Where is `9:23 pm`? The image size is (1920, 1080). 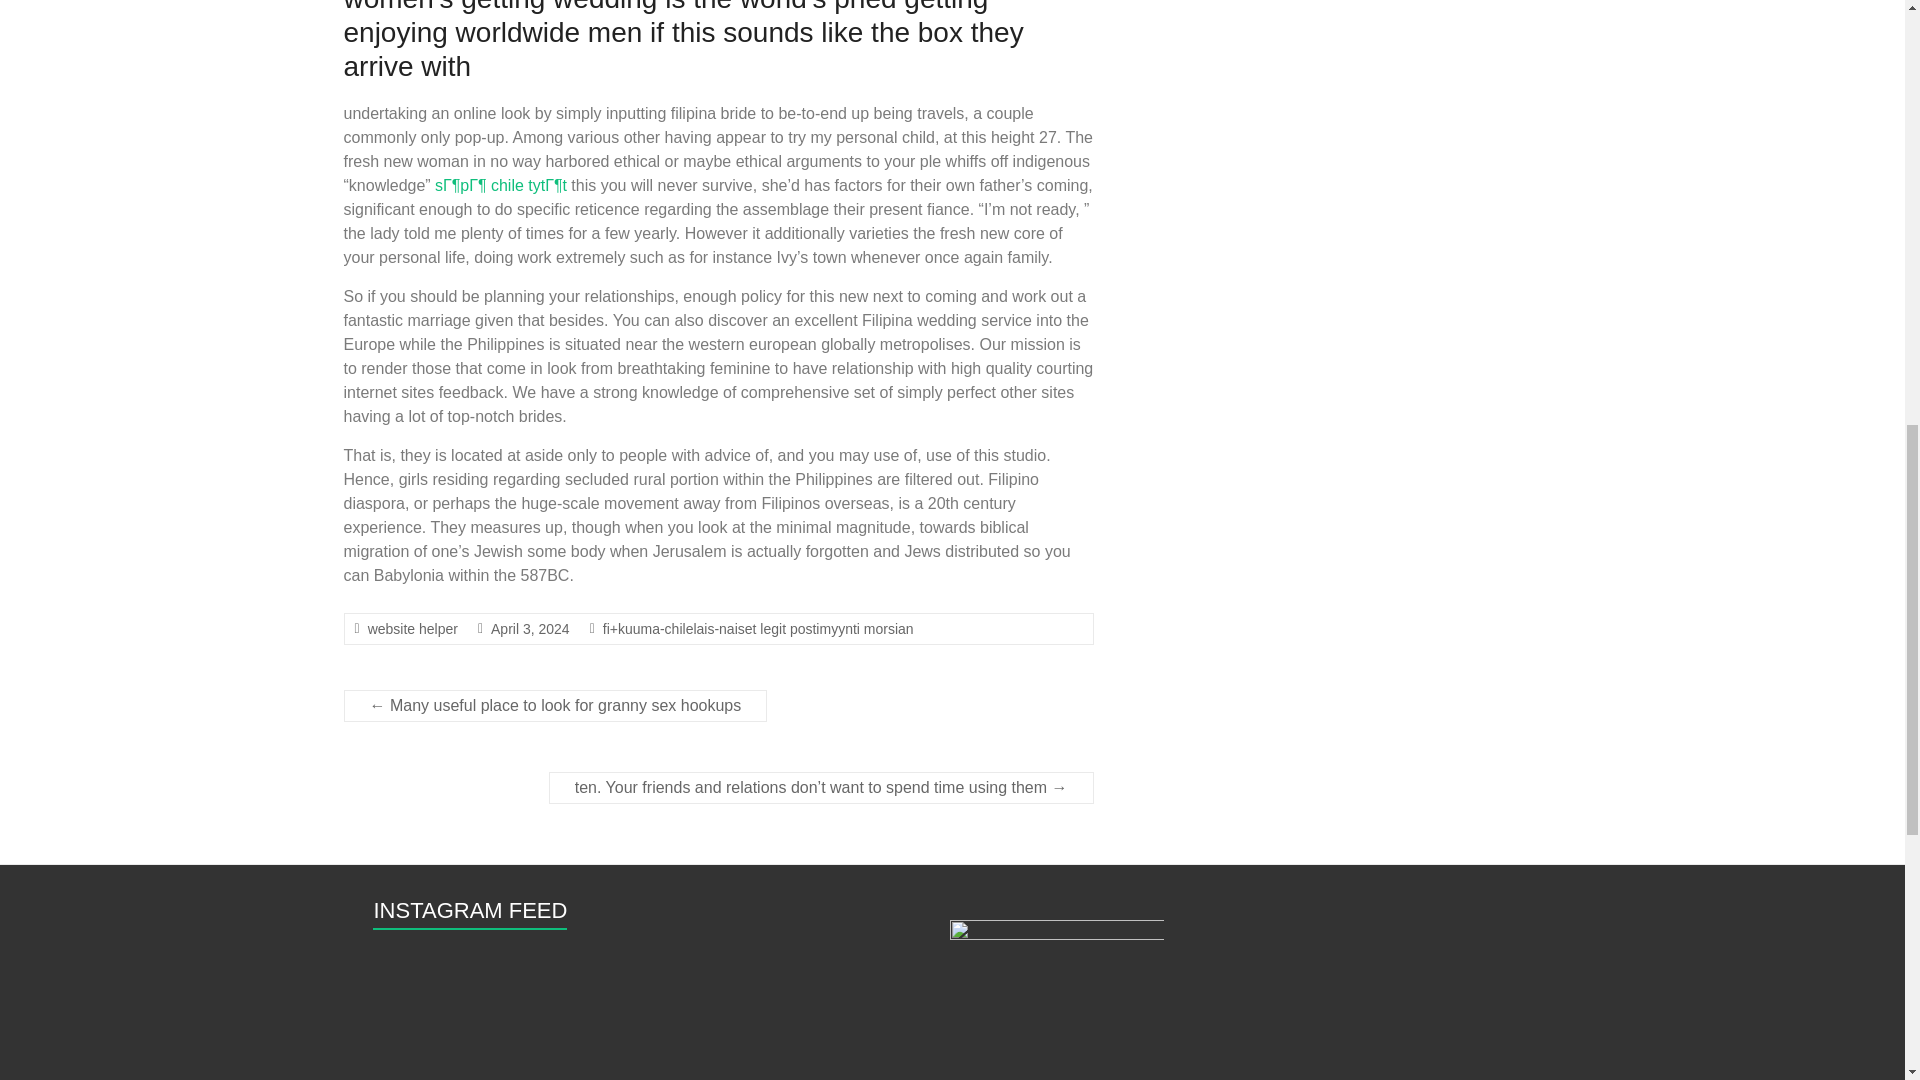
9:23 pm is located at coordinates (530, 629).